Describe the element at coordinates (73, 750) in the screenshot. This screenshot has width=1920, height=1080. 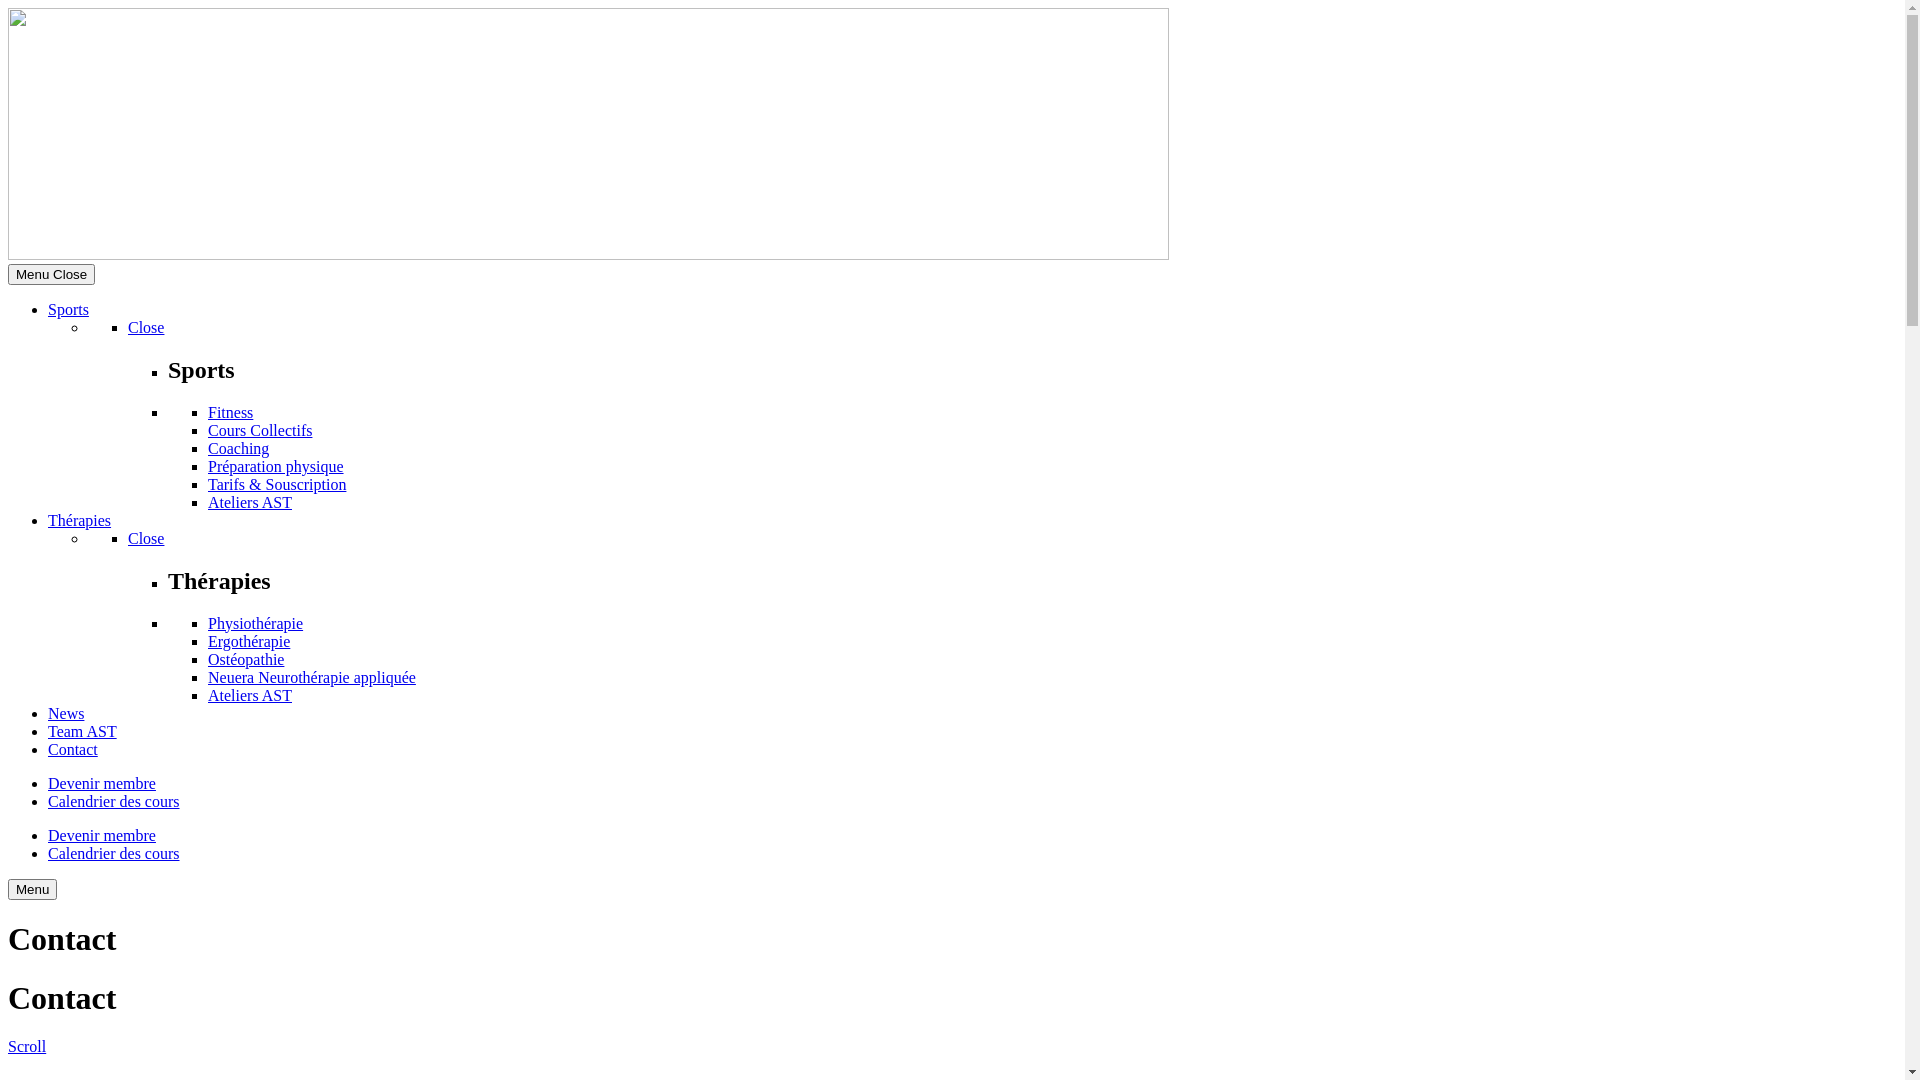
I see `Contact` at that location.